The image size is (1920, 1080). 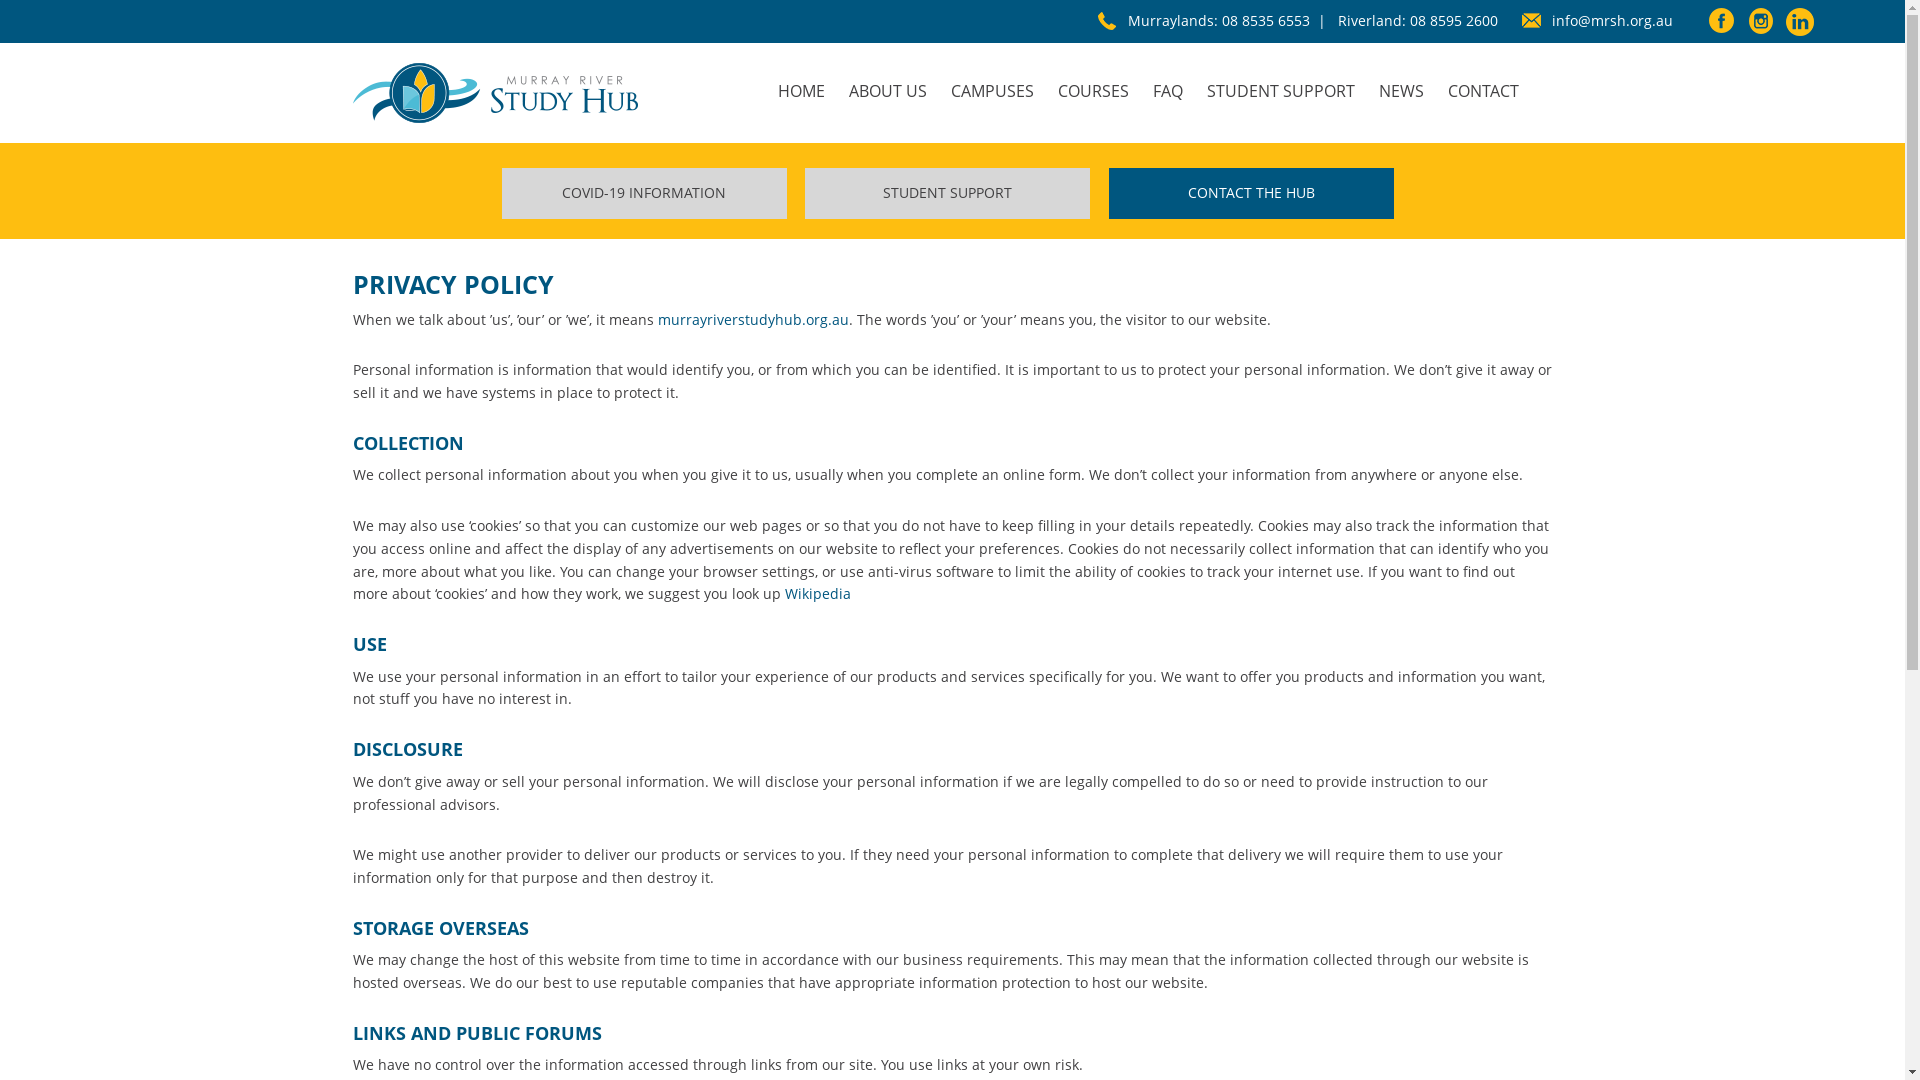 What do you see at coordinates (1167, 85) in the screenshot?
I see `FAQ` at bounding box center [1167, 85].